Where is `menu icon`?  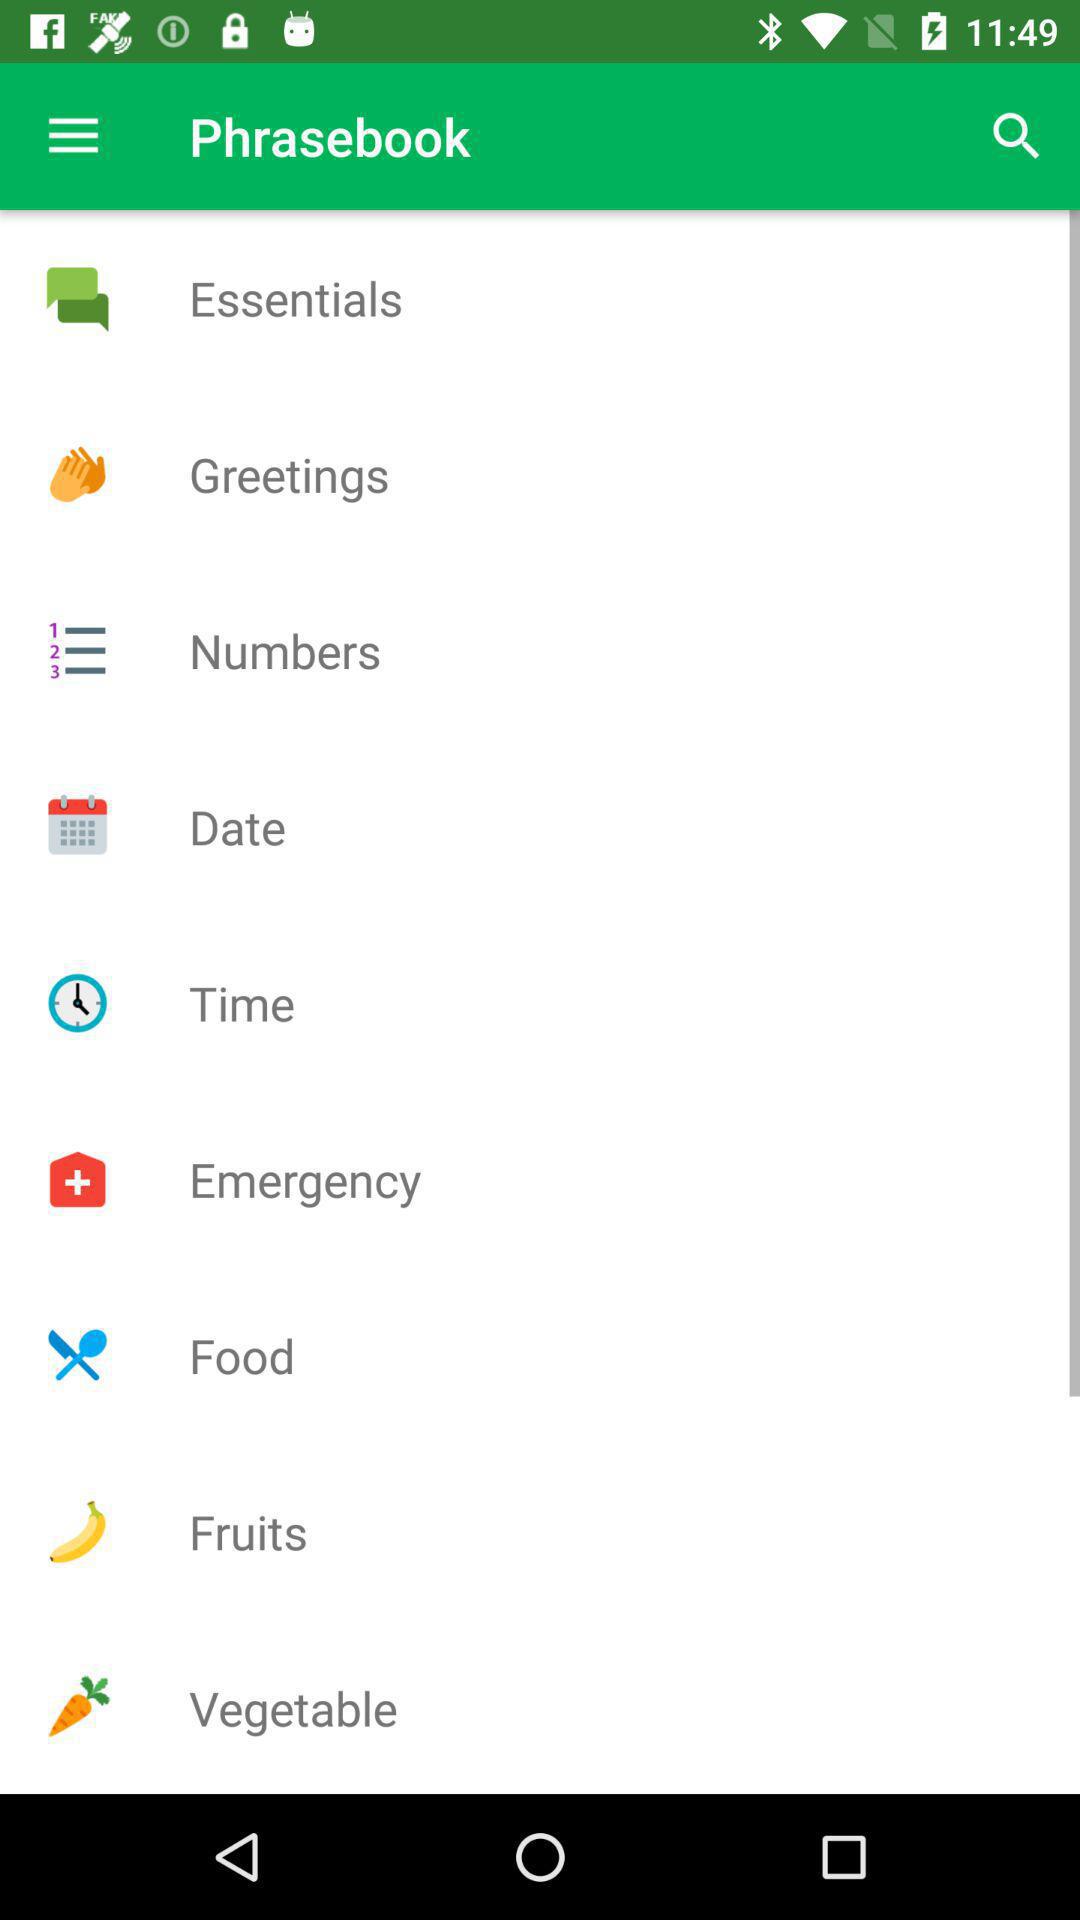 menu icon is located at coordinates (77, 650).